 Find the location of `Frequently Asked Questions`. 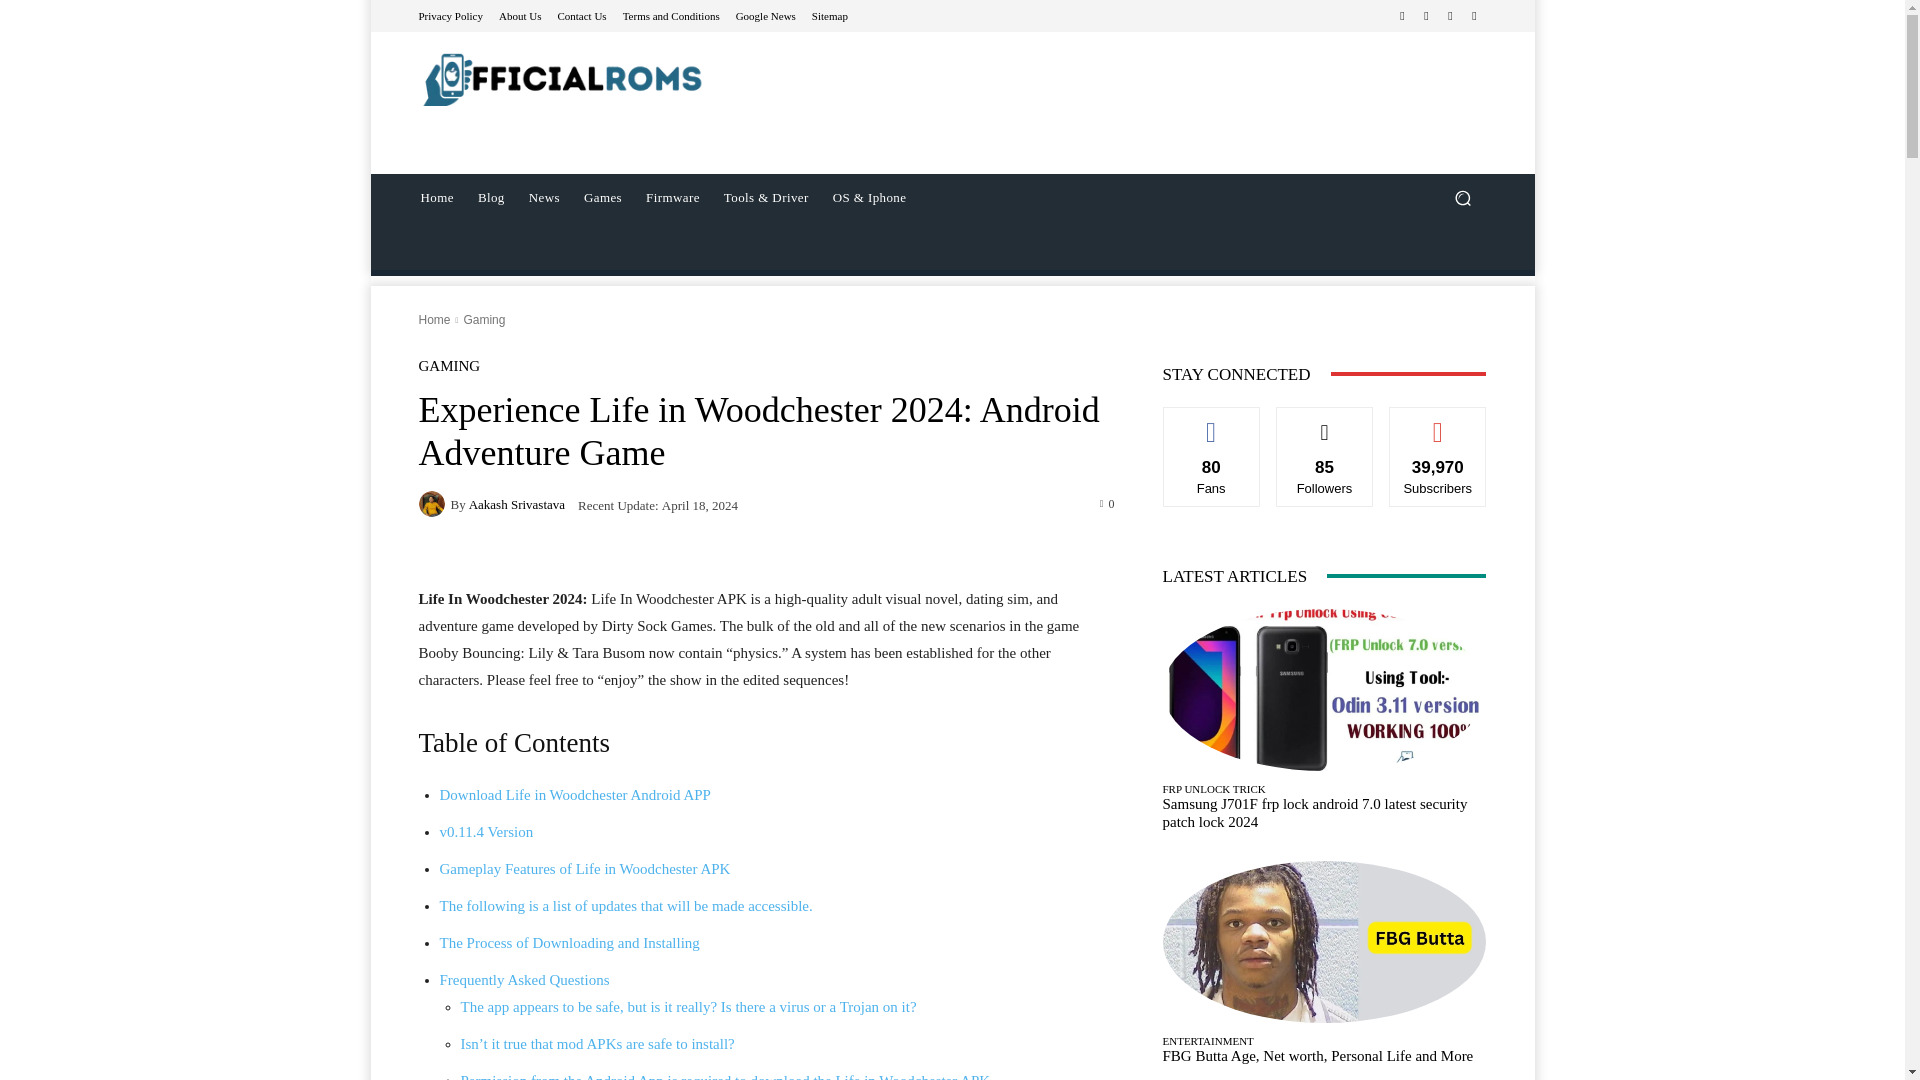

Frequently Asked Questions is located at coordinates (524, 980).